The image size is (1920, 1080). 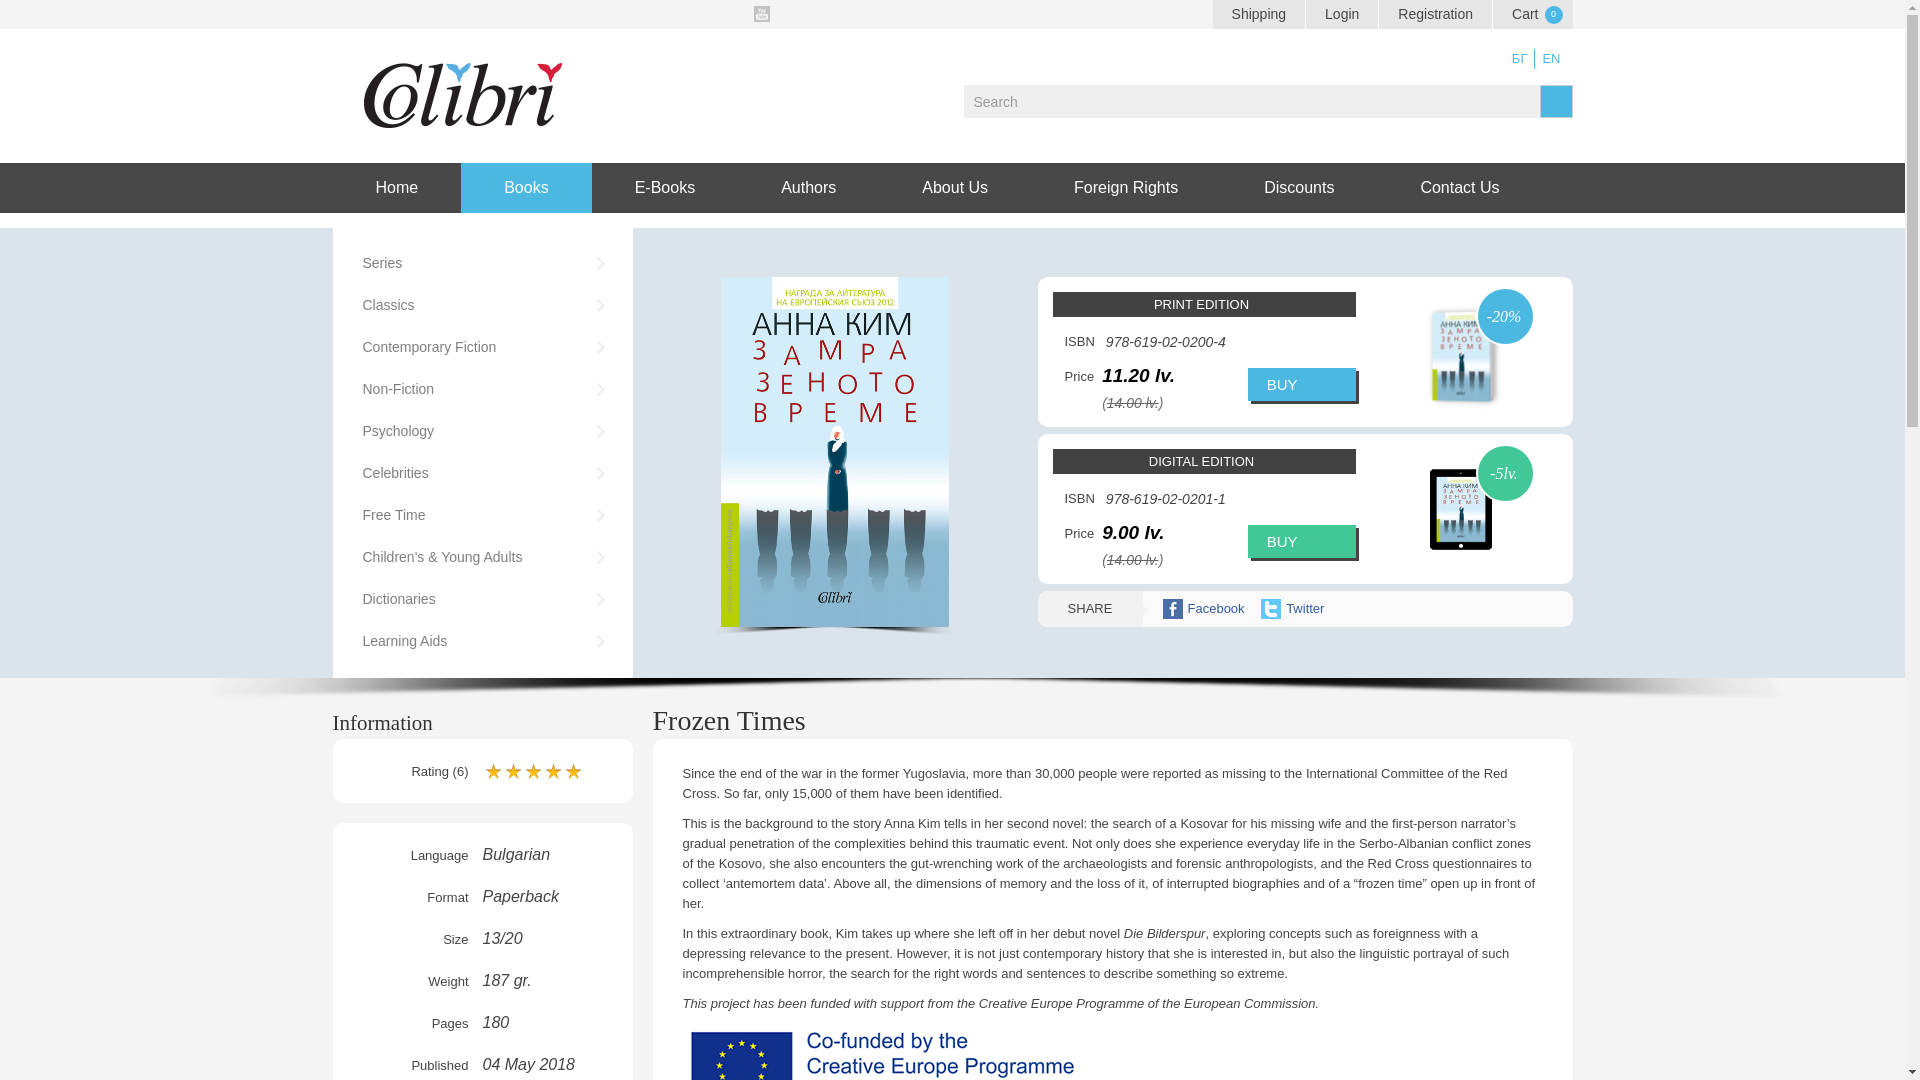 What do you see at coordinates (808, 188) in the screenshot?
I see `Authors` at bounding box center [808, 188].